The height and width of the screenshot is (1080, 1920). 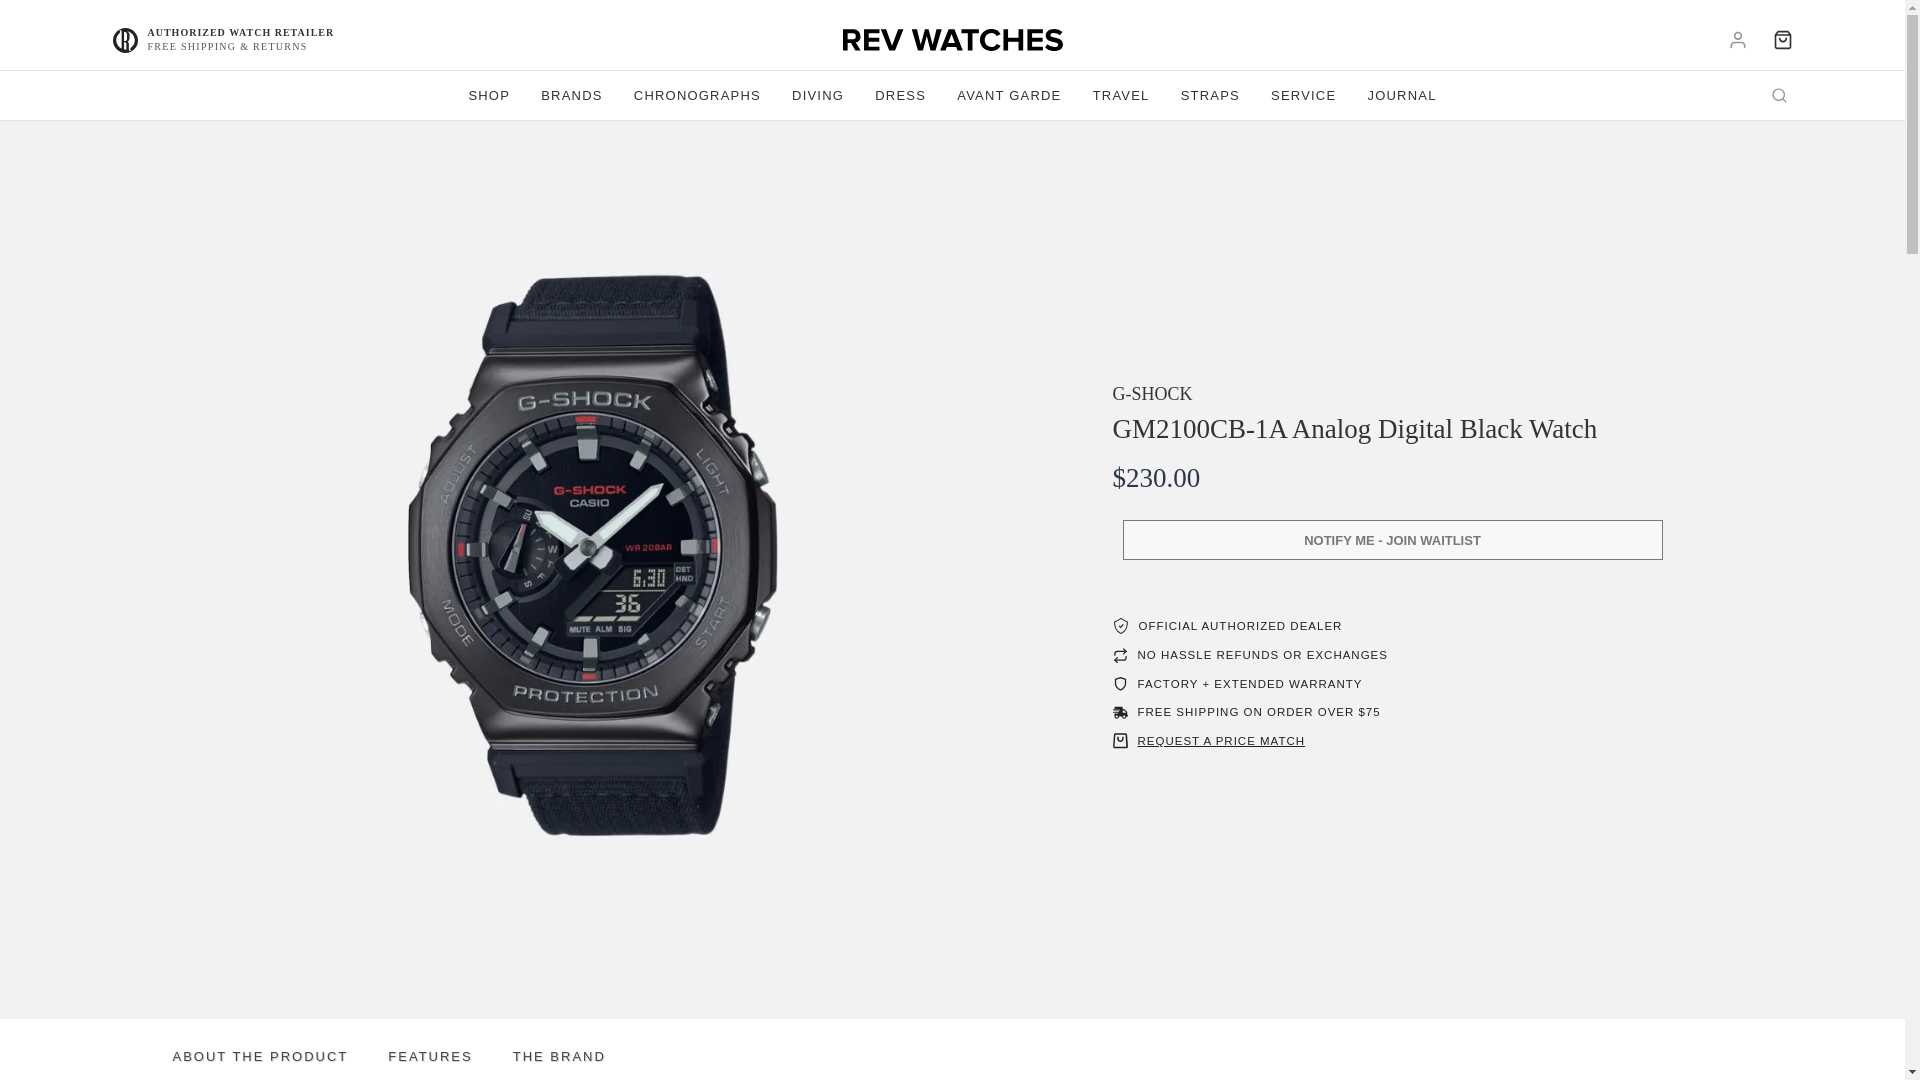 I want to click on G-SHOCK, so click(x=1152, y=394).